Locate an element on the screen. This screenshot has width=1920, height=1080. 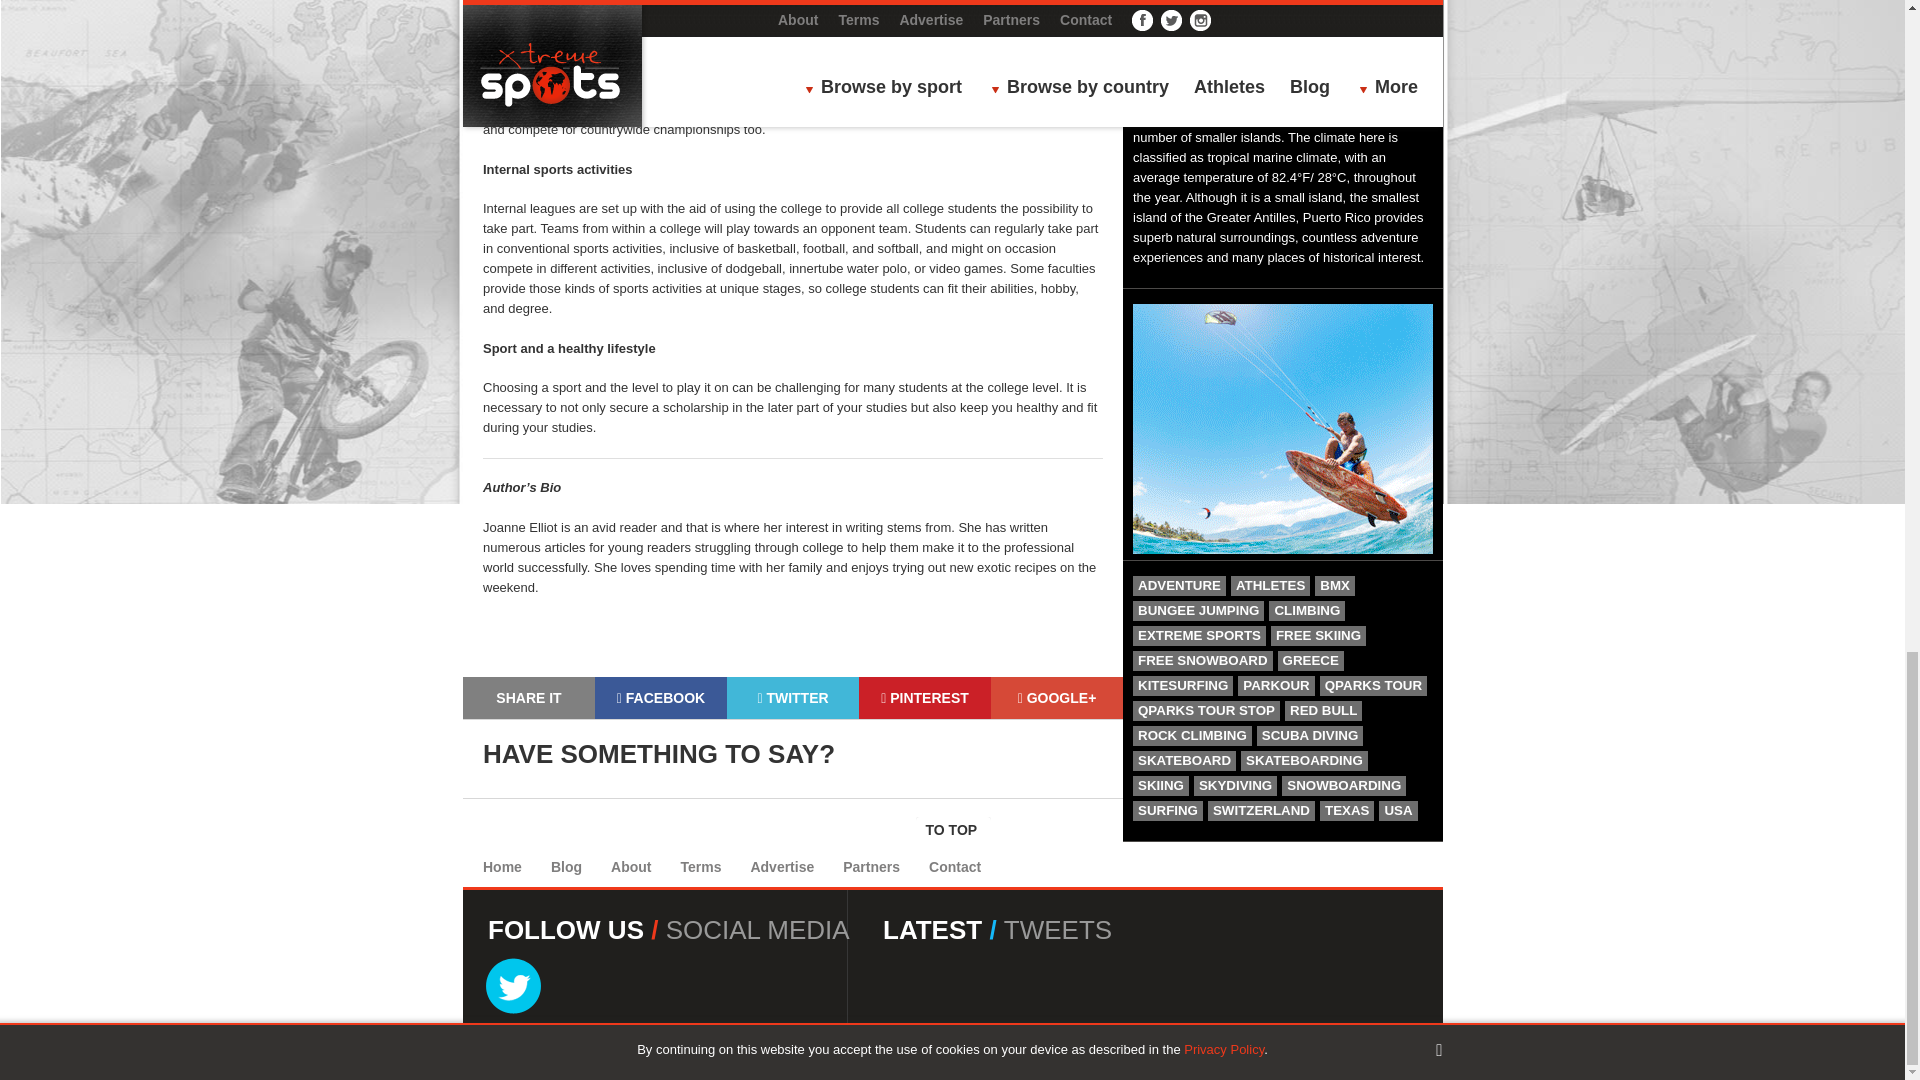
best paper writing websites is located at coordinates (990, 90).